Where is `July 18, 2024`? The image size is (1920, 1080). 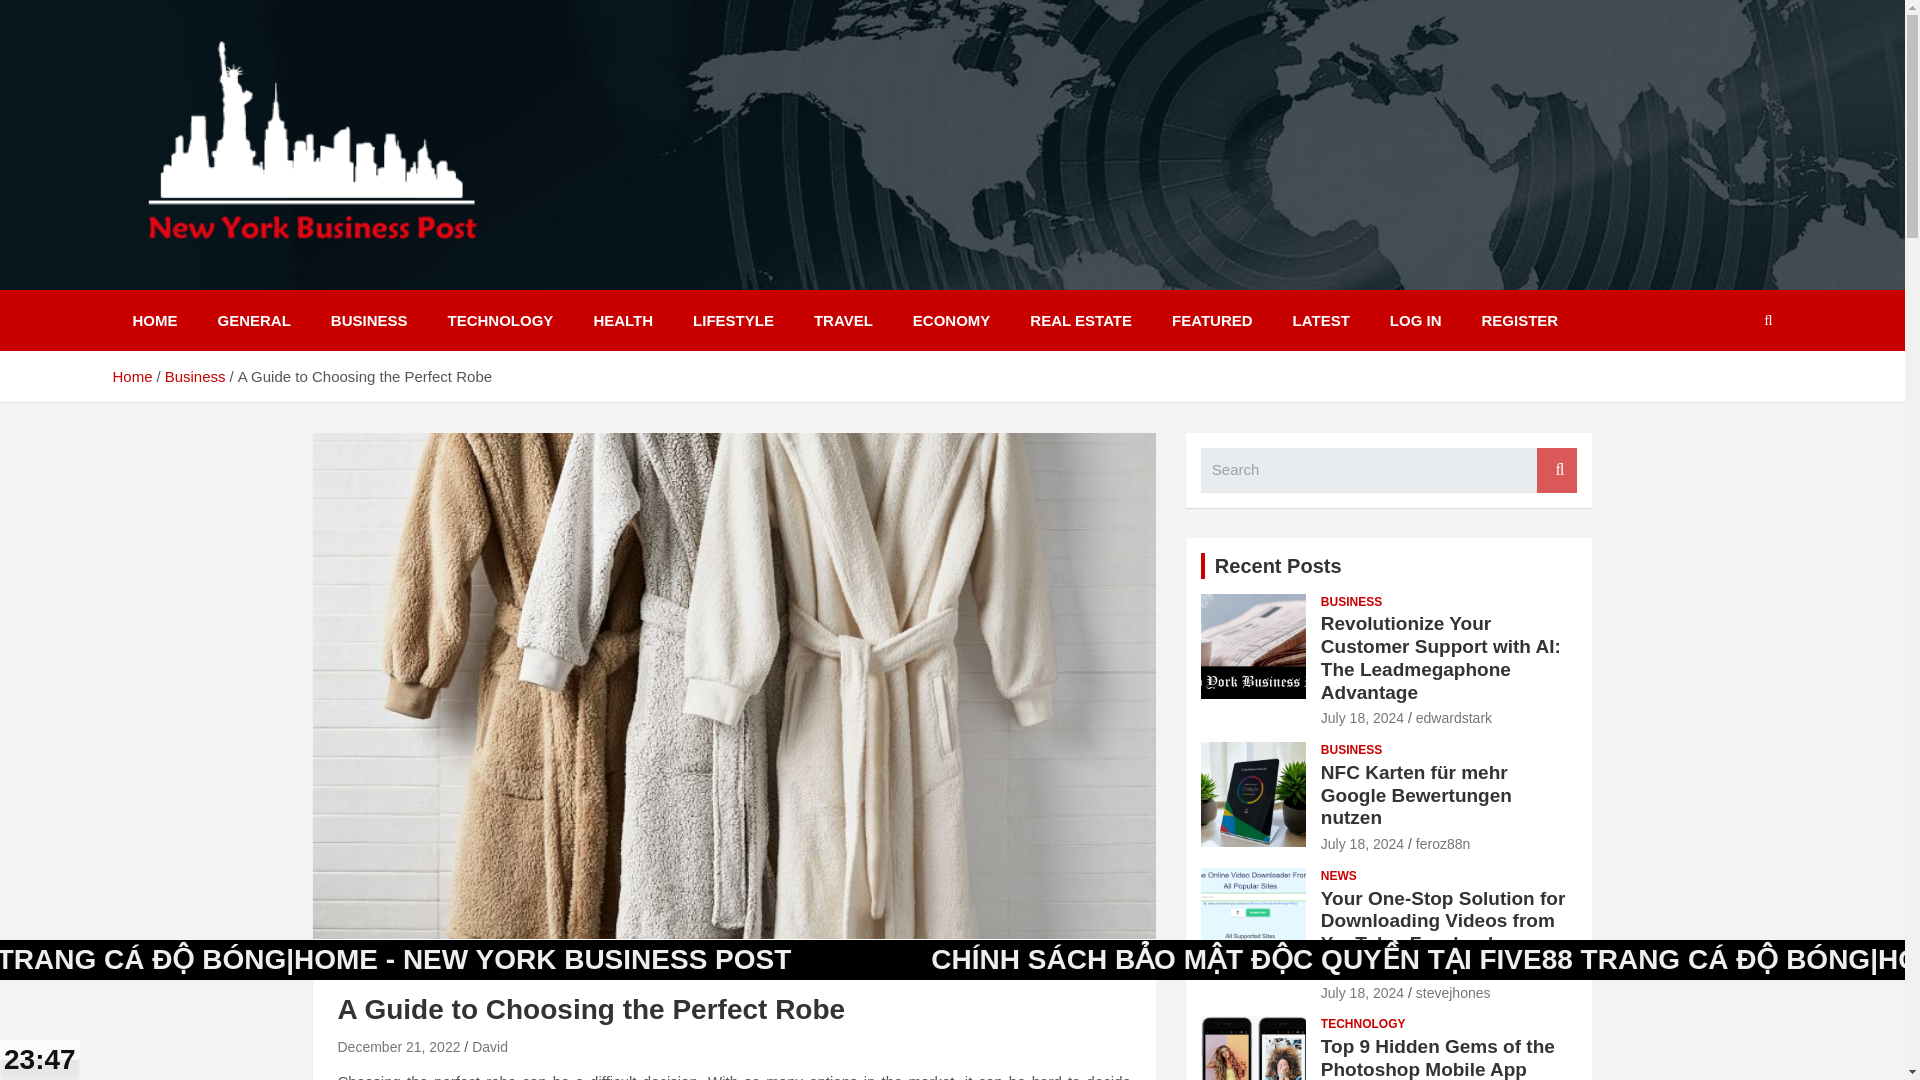
July 18, 2024 is located at coordinates (1362, 717).